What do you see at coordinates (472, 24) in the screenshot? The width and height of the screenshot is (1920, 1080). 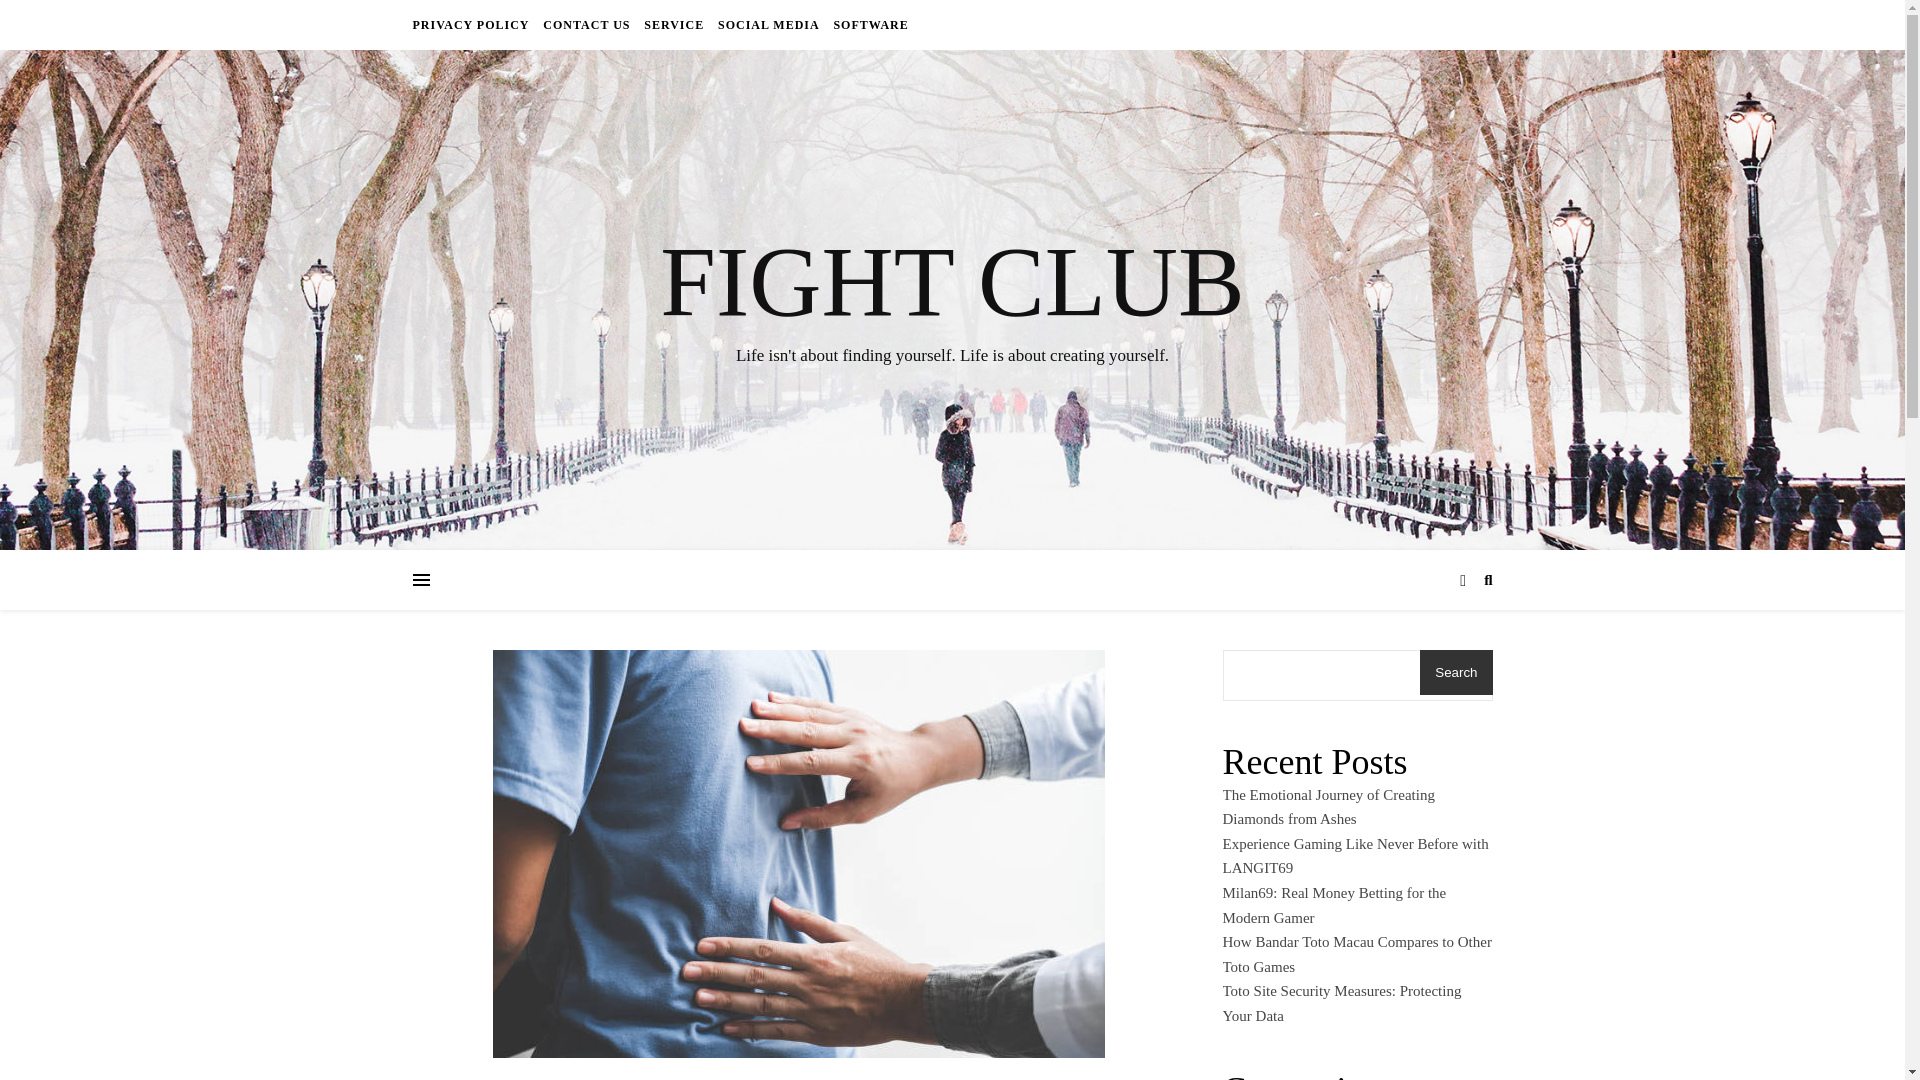 I see `PRIVACY POLICY` at bounding box center [472, 24].